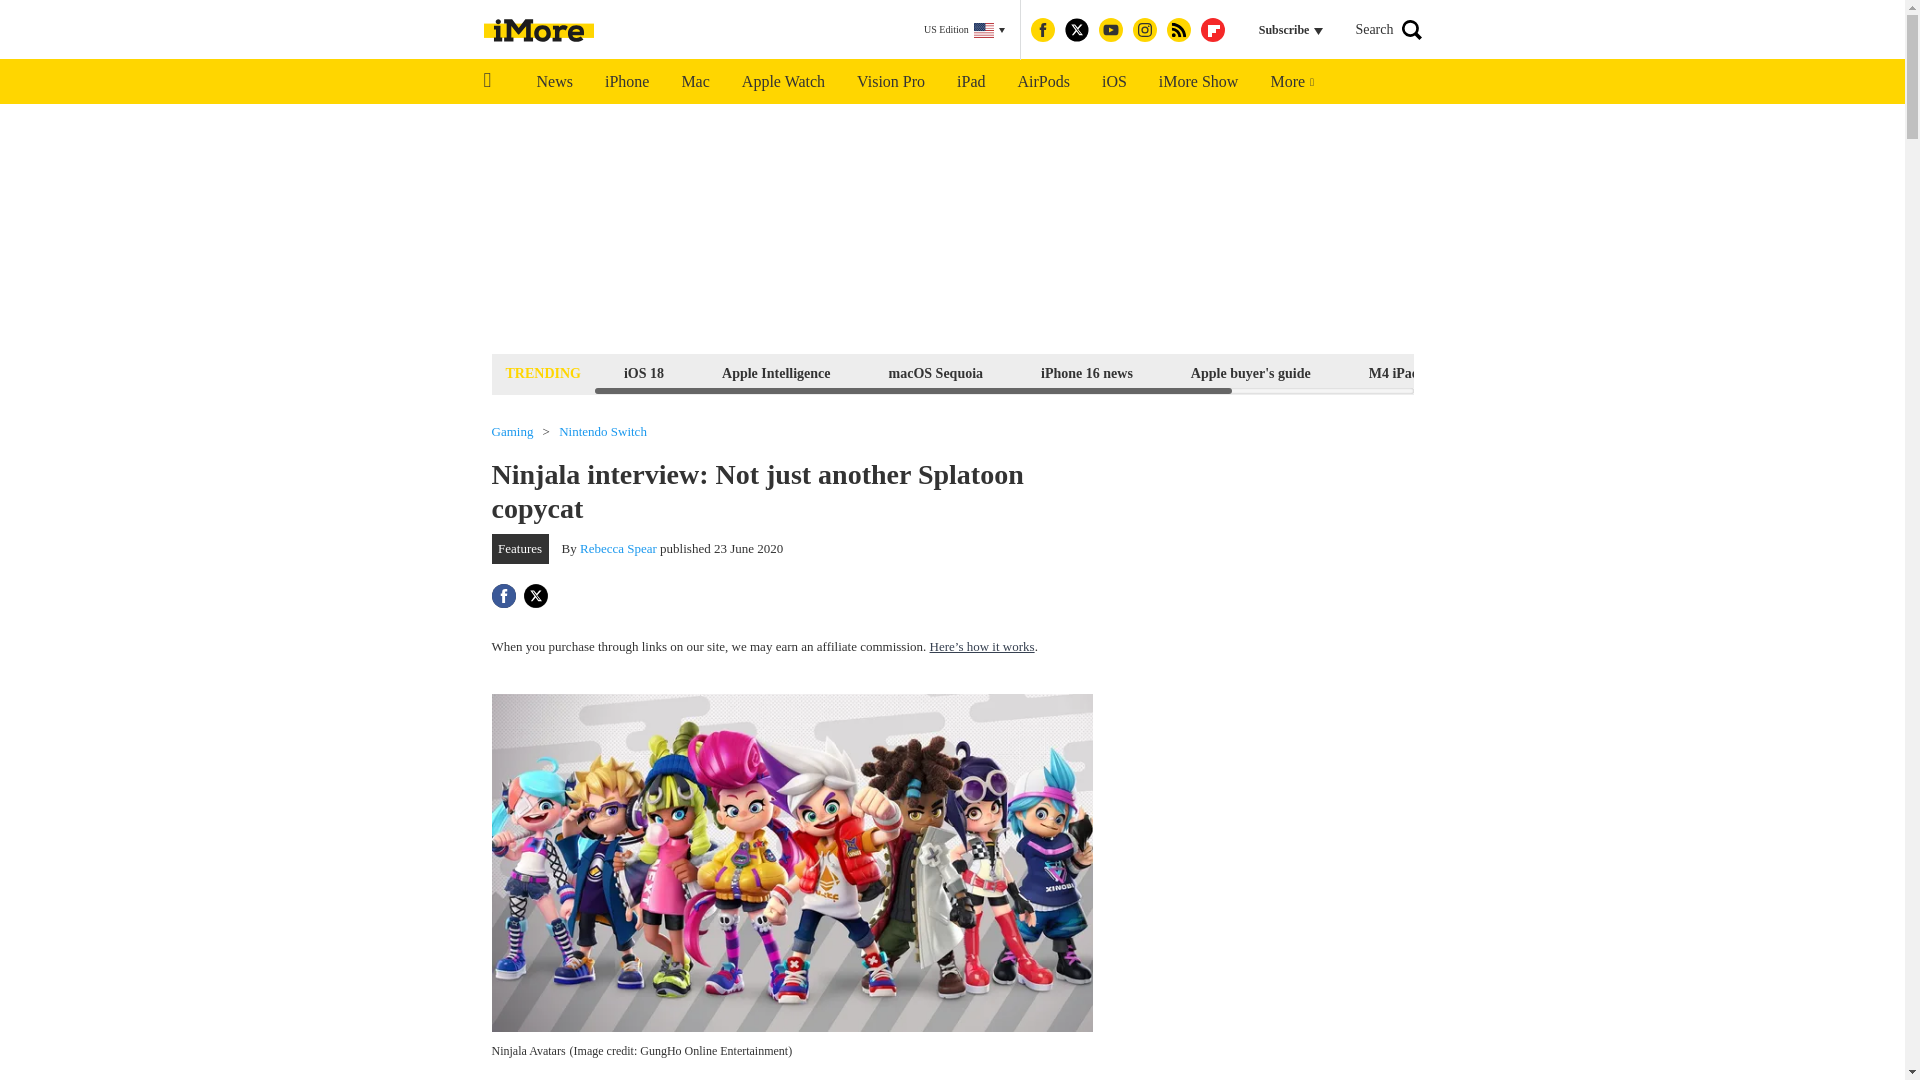 The width and height of the screenshot is (1920, 1080). I want to click on AirPods, so click(1044, 82).